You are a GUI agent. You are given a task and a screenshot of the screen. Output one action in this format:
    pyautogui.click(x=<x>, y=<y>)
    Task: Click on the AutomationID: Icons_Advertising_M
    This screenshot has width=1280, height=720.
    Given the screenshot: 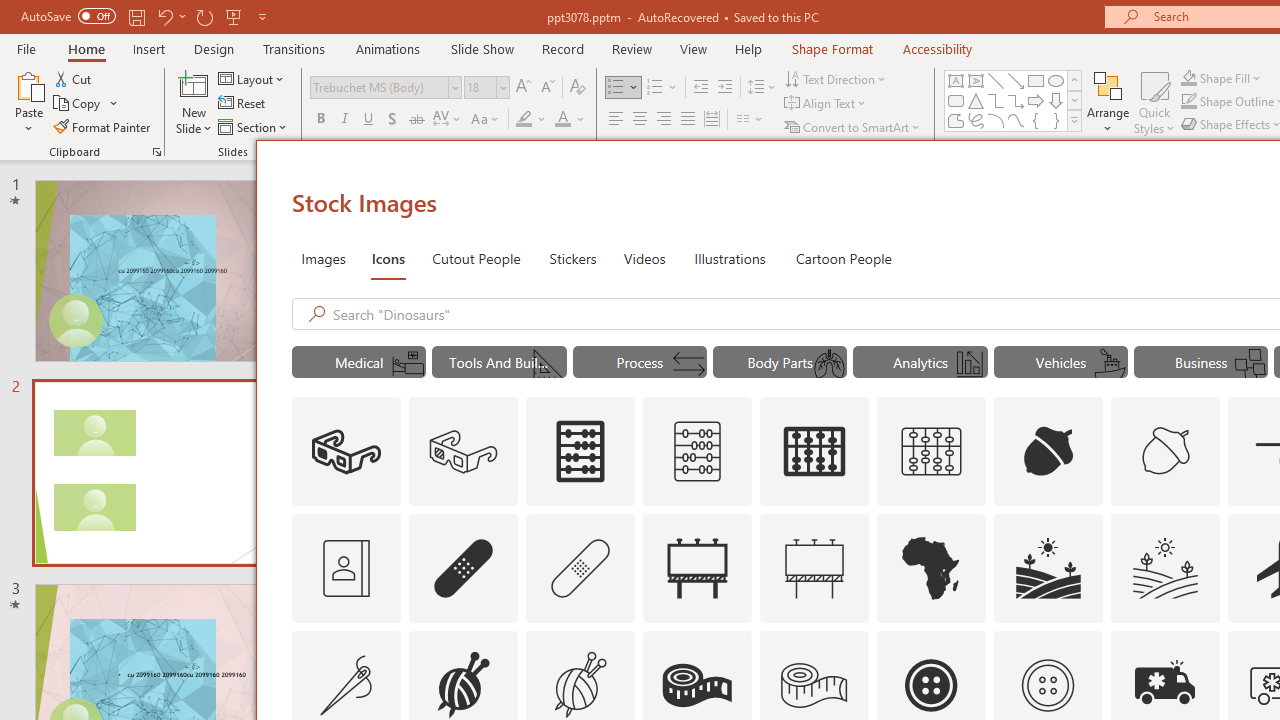 What is the action you would take?
    pyautogui.click(x=815, y=568)
    